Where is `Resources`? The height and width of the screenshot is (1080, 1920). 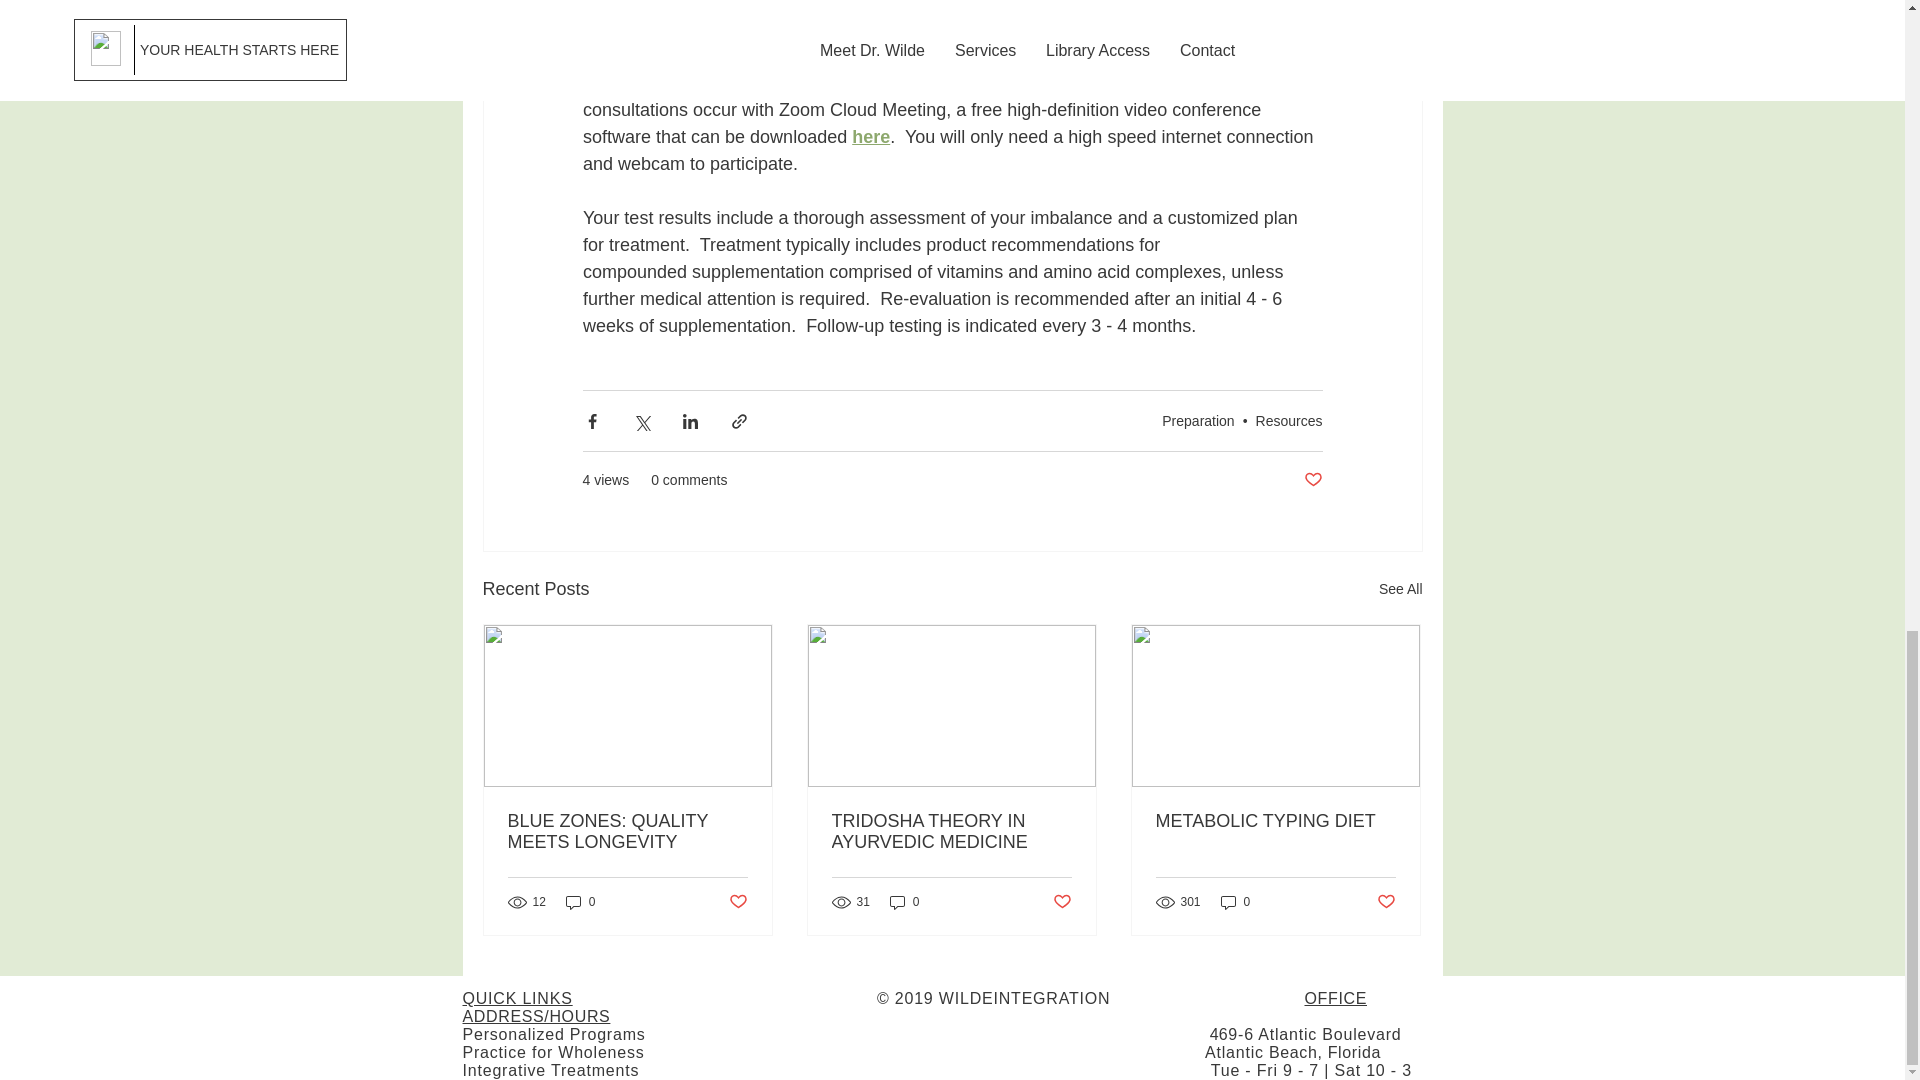
Resources is located at coordinates (1288, 419).